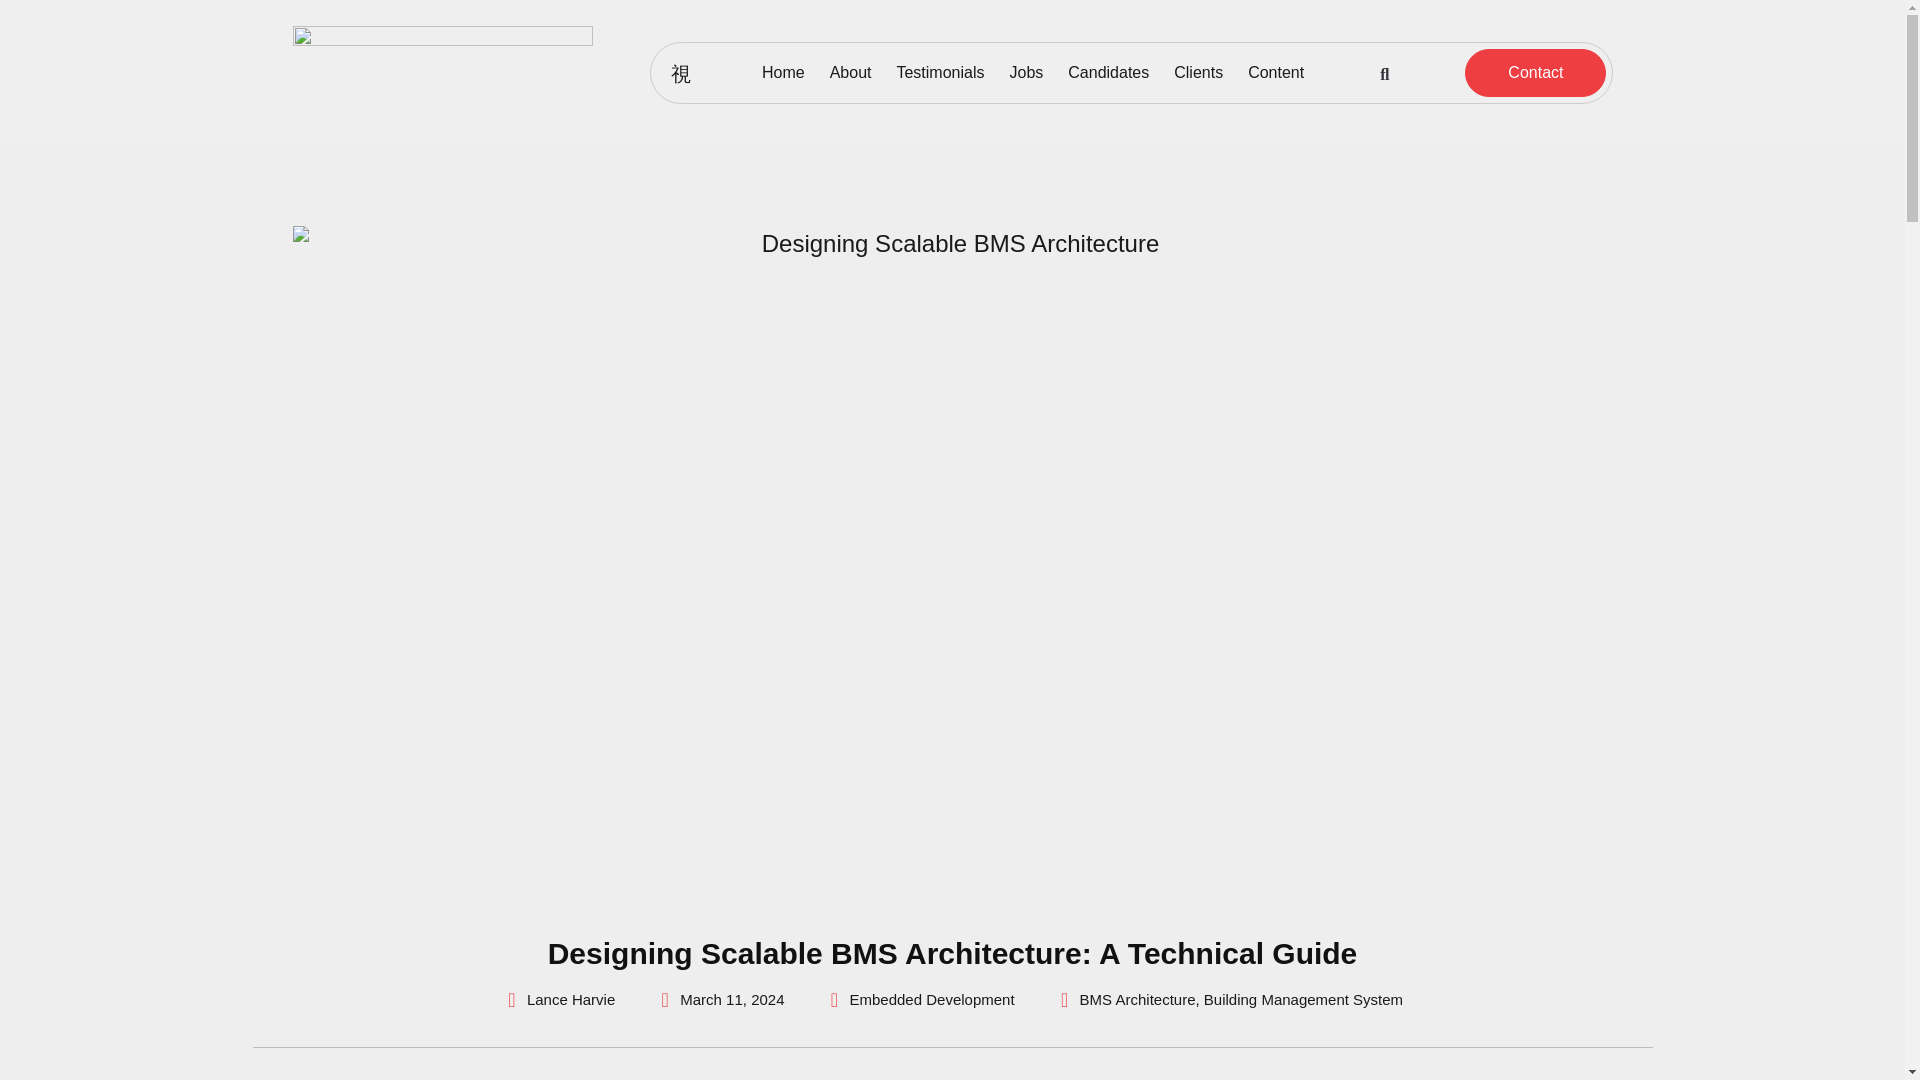 Image resolution: width=1920 pixels, height=1080 pixels. I want to click on March 11, 2024, so click(718, 1000).